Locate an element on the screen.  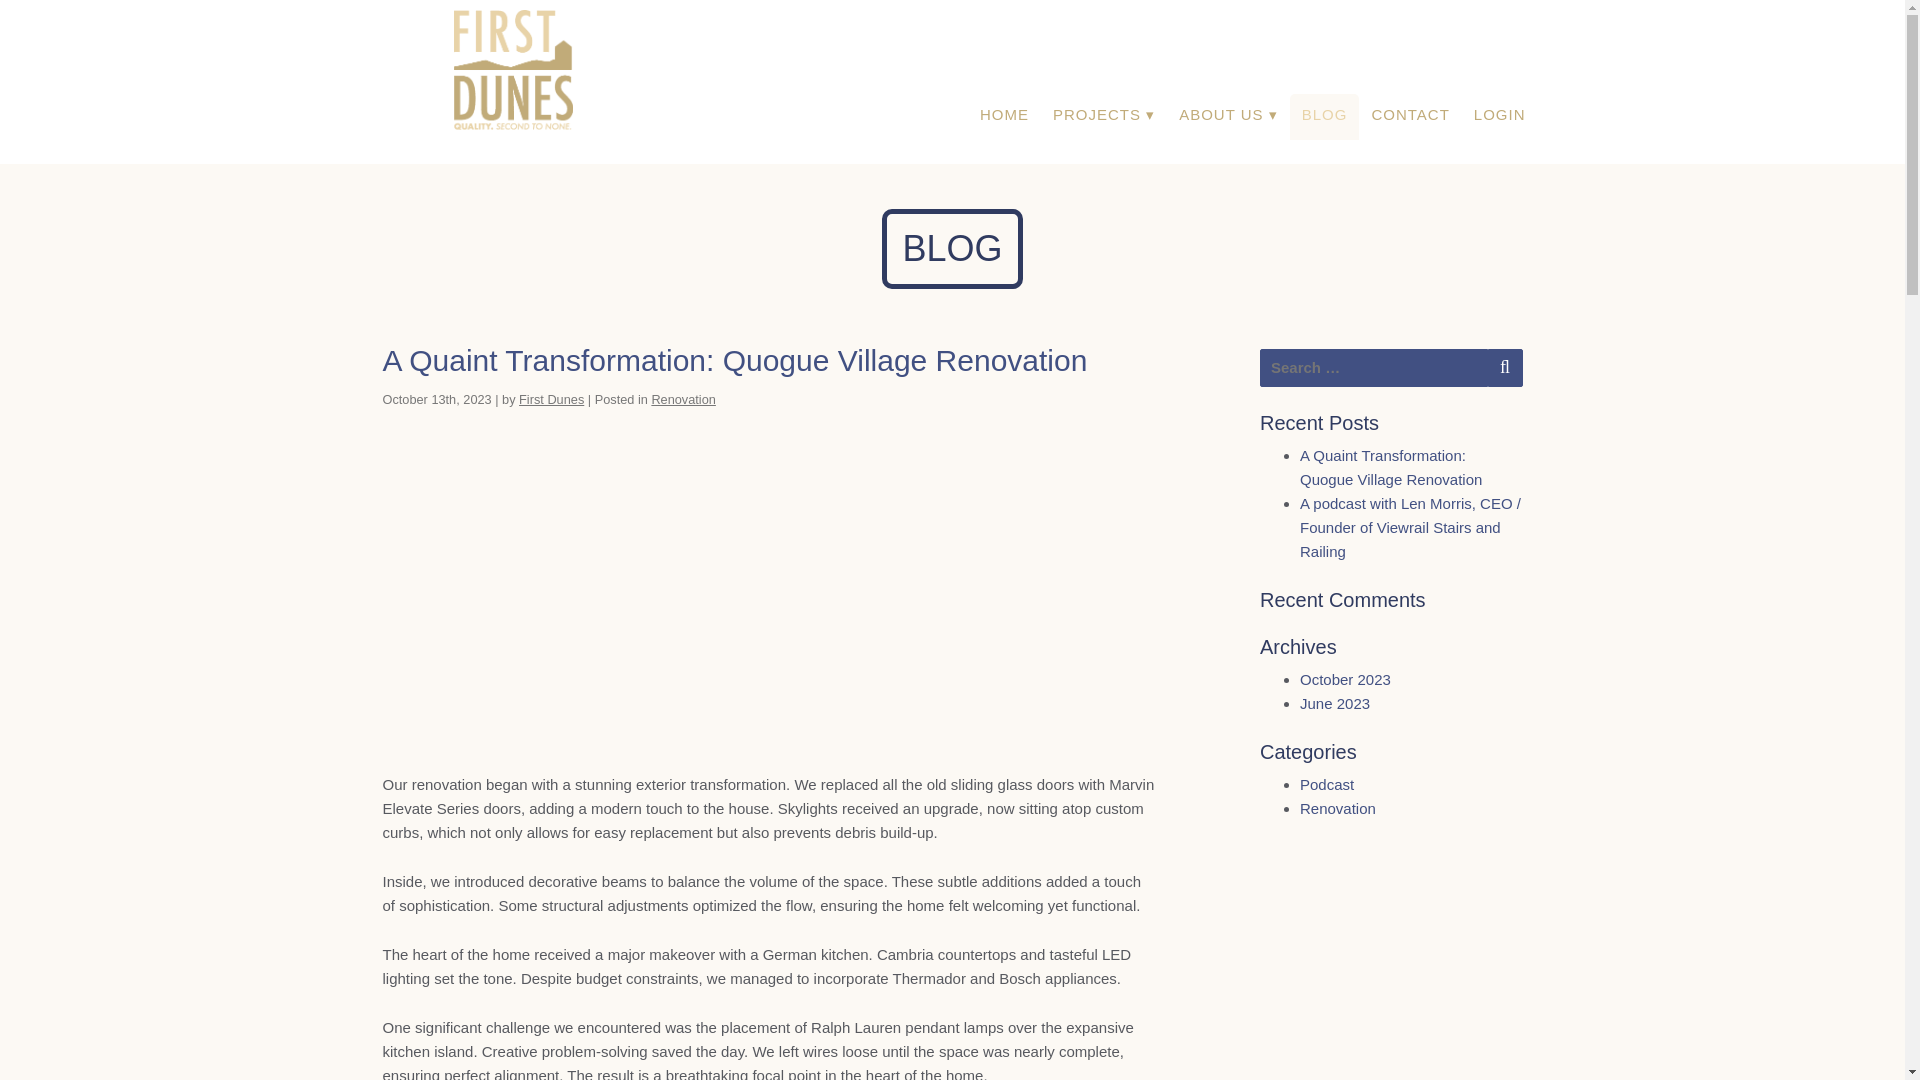
BLOG is located at coordinates (1324, 116).